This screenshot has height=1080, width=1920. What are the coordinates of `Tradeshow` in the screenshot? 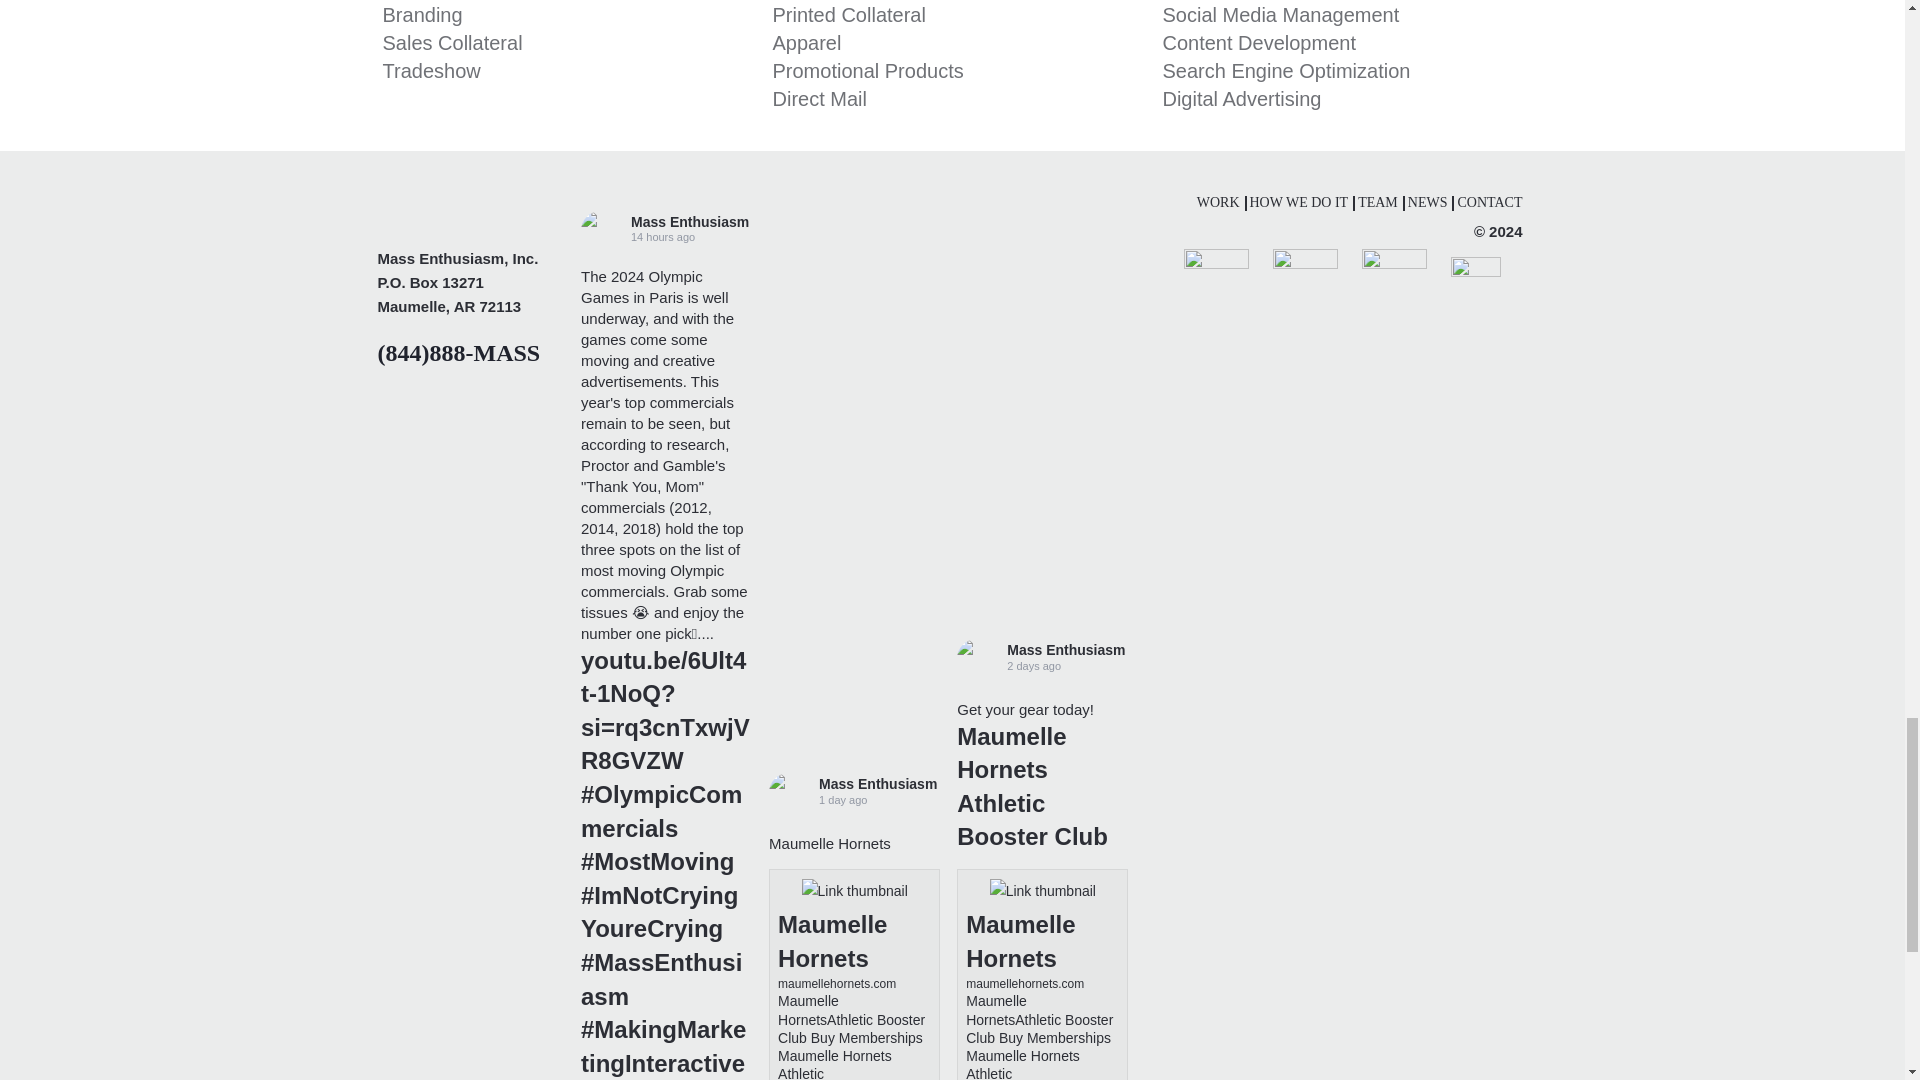 It's located at (432, 71).